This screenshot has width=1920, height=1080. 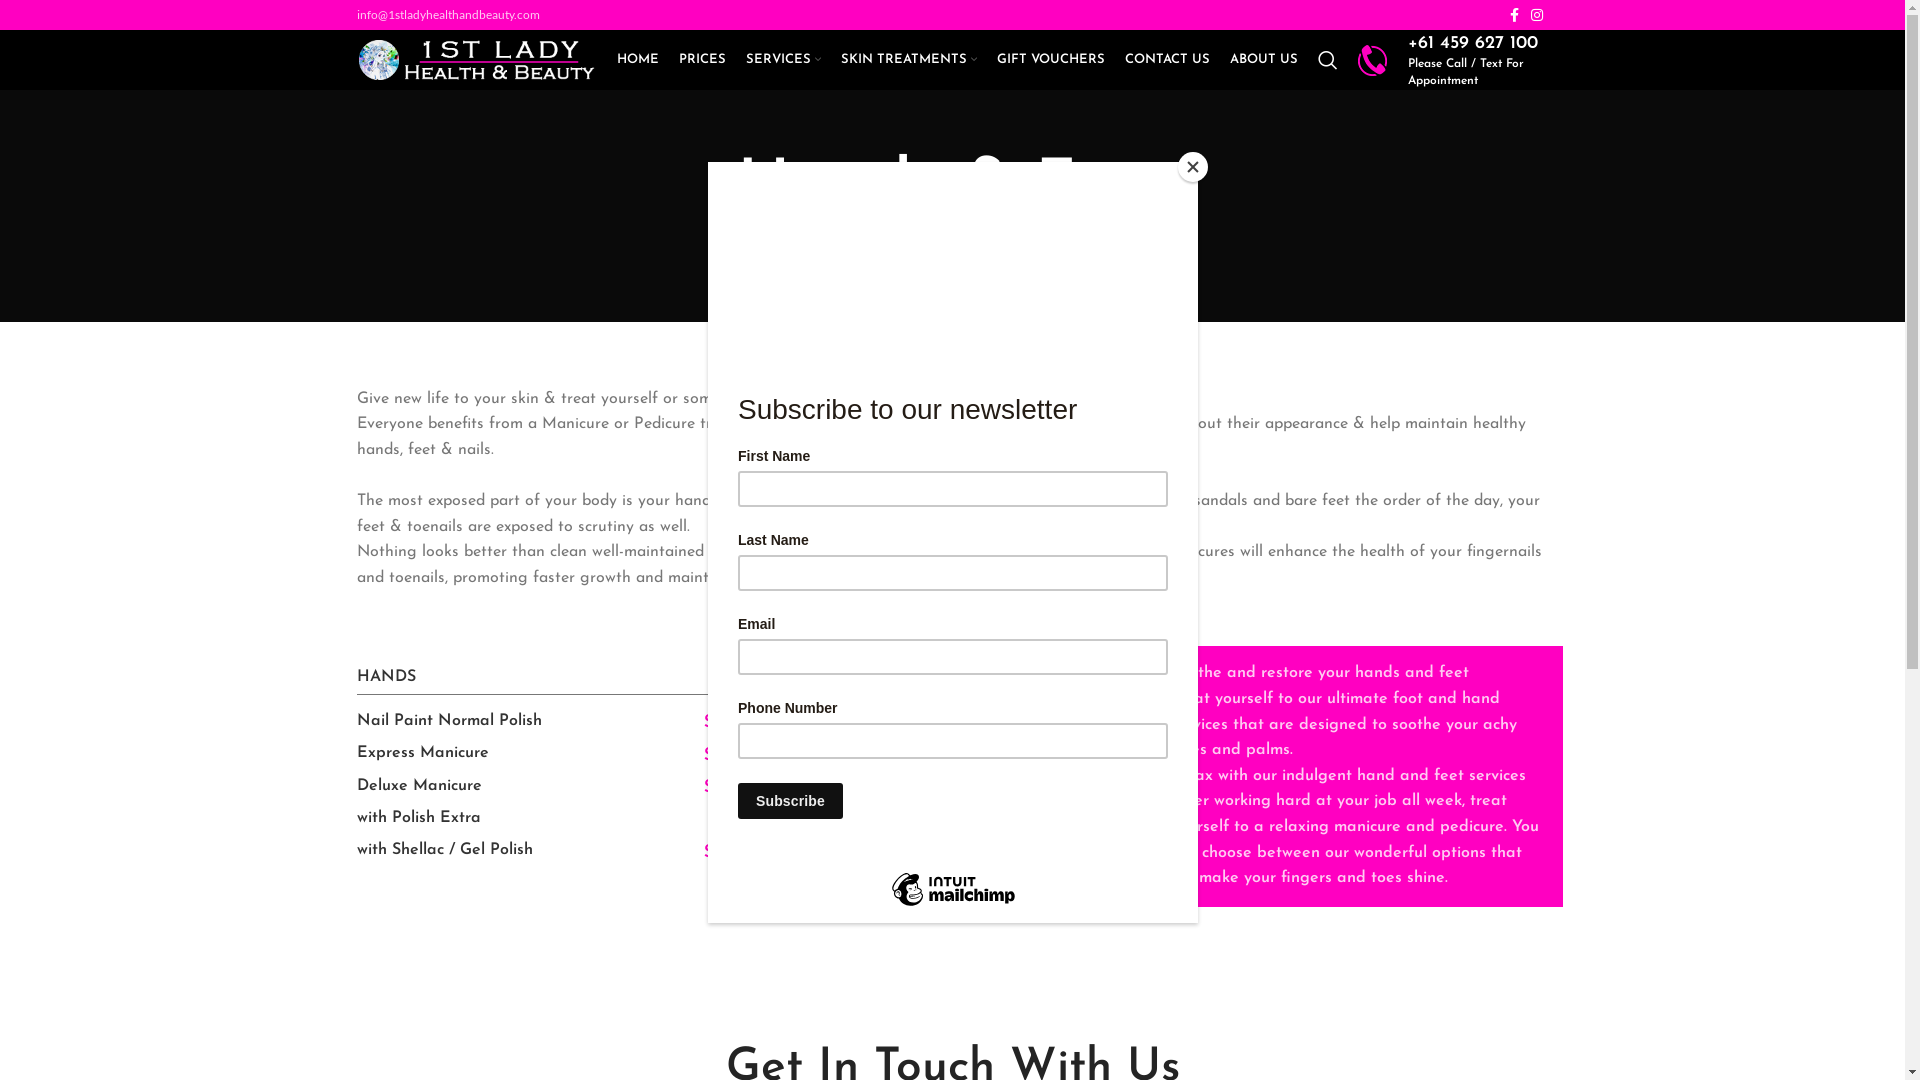 I want to click on SERVICES, so click(x=784, y=60).